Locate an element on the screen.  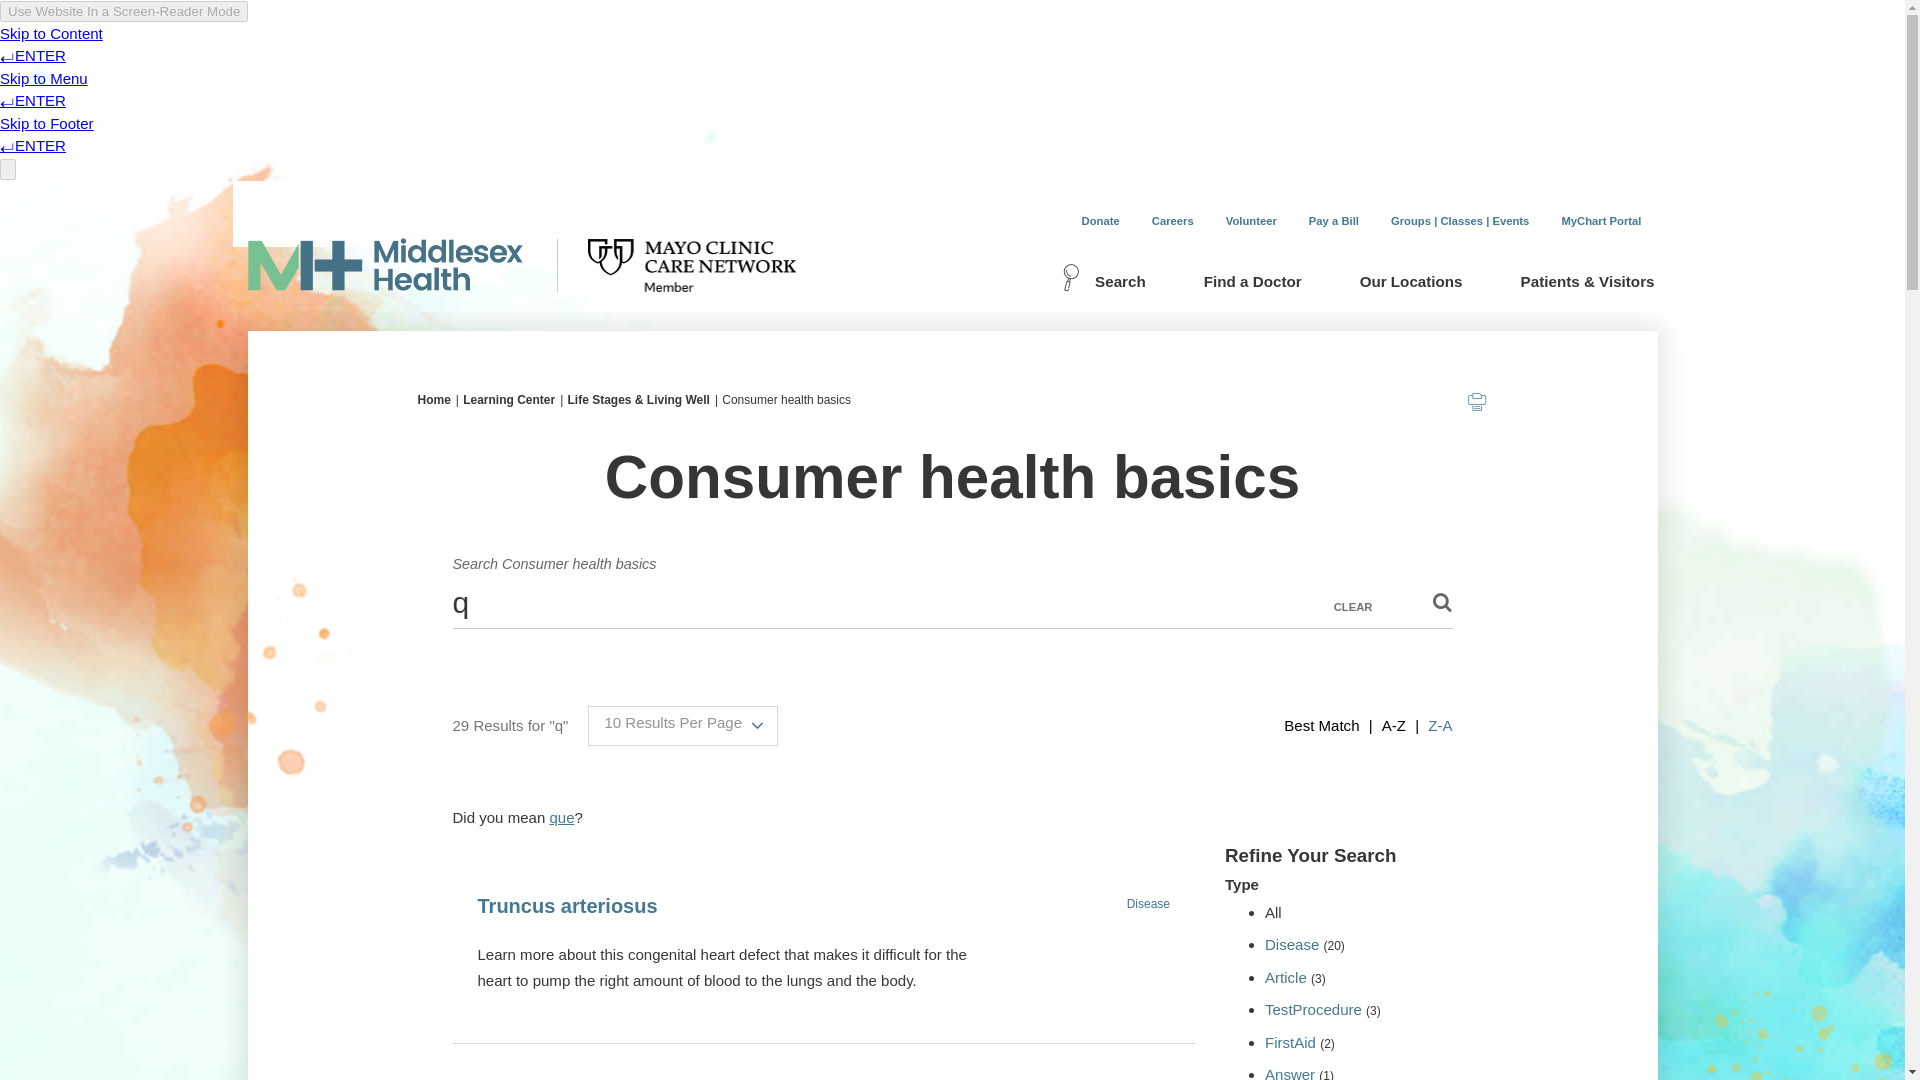
Our Locations is located at coordinates (1410, 284).